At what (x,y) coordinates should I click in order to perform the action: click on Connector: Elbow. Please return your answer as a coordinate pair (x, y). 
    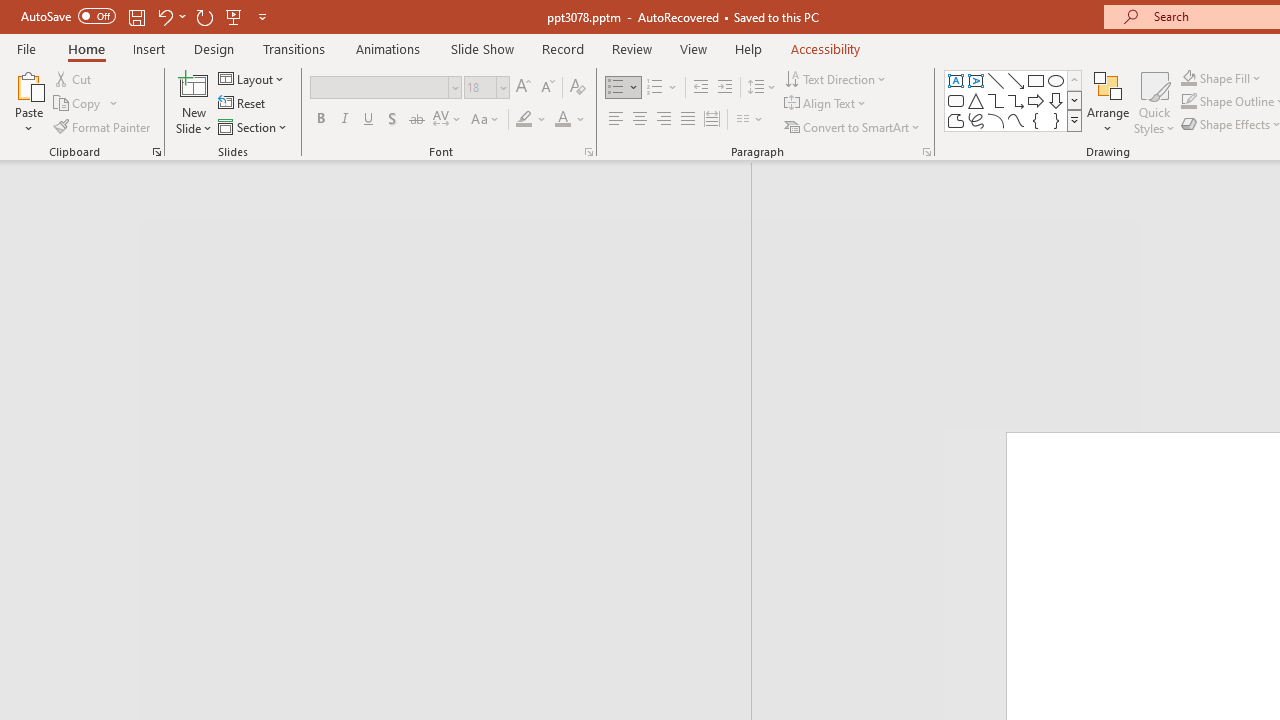
    Looking at the image, I should click on (996, 100).